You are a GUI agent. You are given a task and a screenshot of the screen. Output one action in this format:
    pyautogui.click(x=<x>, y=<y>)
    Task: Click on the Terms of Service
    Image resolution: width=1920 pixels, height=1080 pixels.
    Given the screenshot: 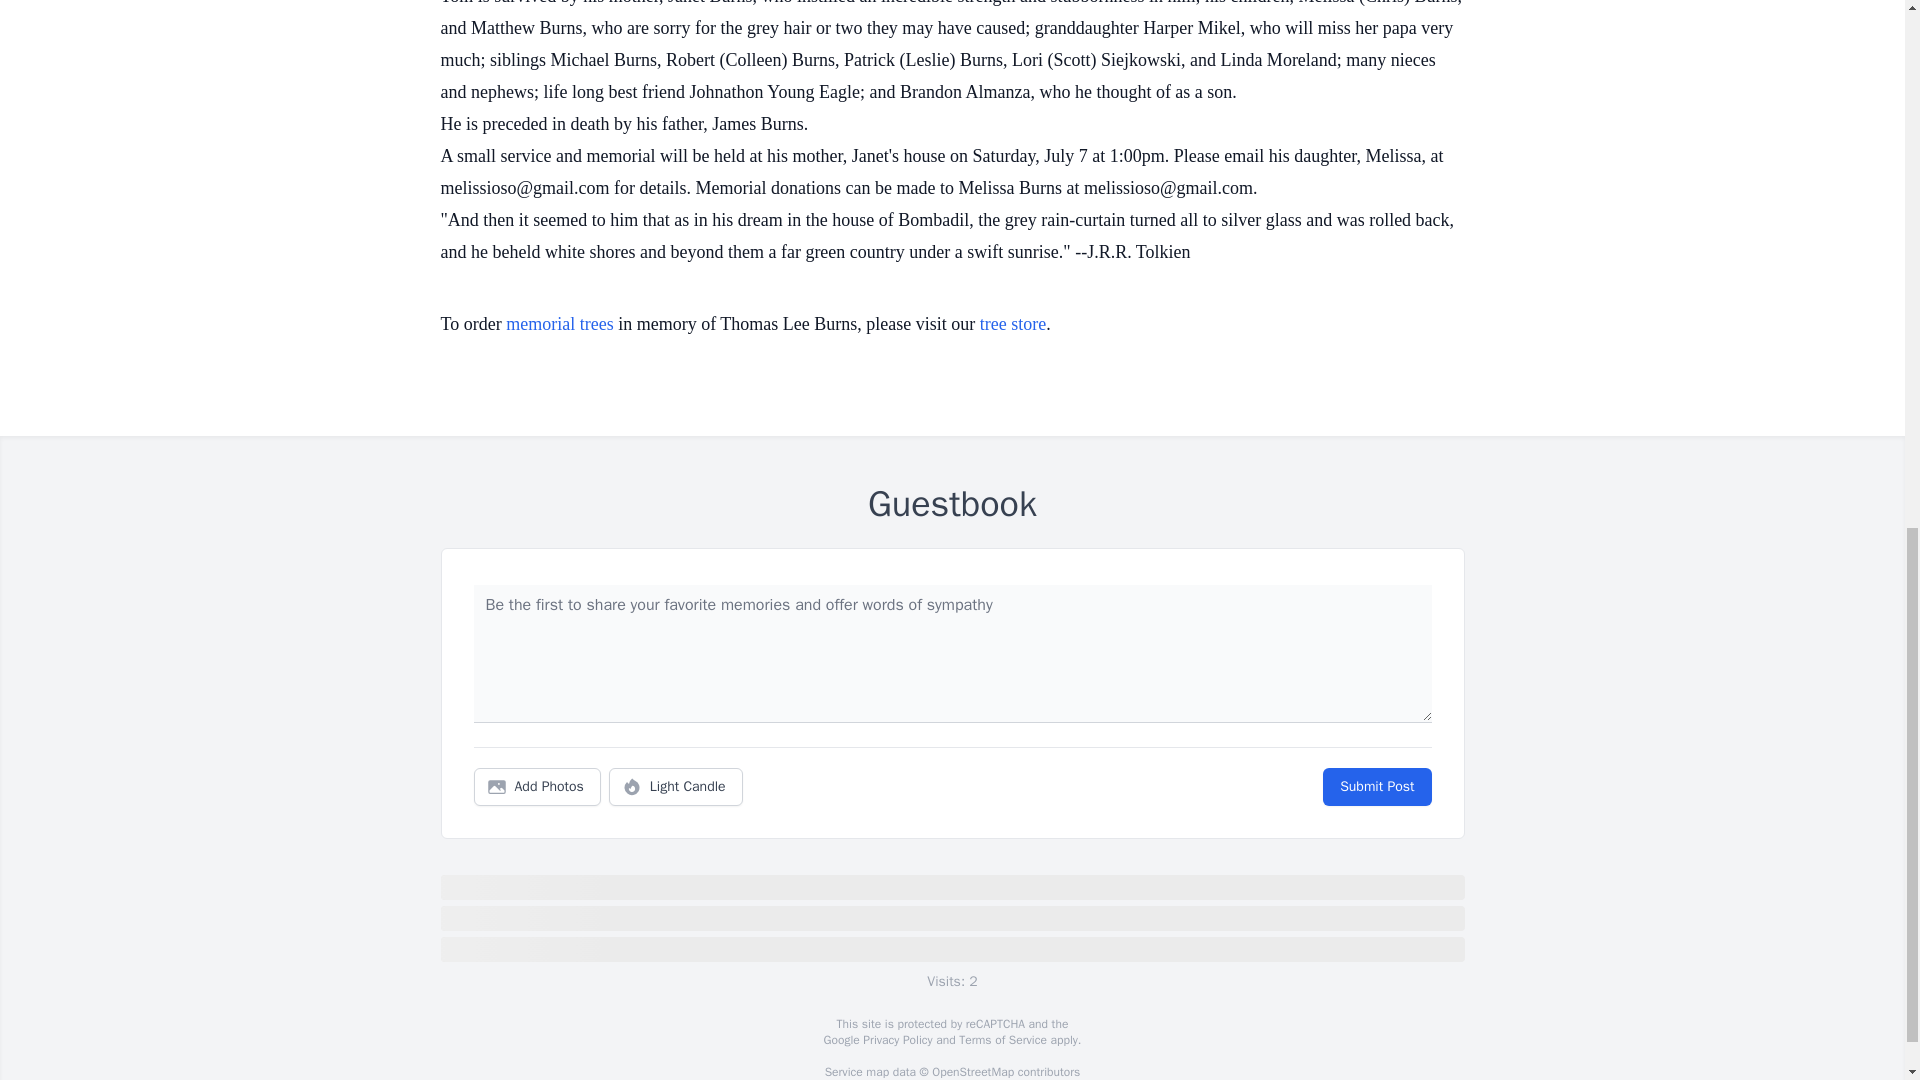 What is the action you would take?
    pyautogui.click(x=1002, y=1040)
    